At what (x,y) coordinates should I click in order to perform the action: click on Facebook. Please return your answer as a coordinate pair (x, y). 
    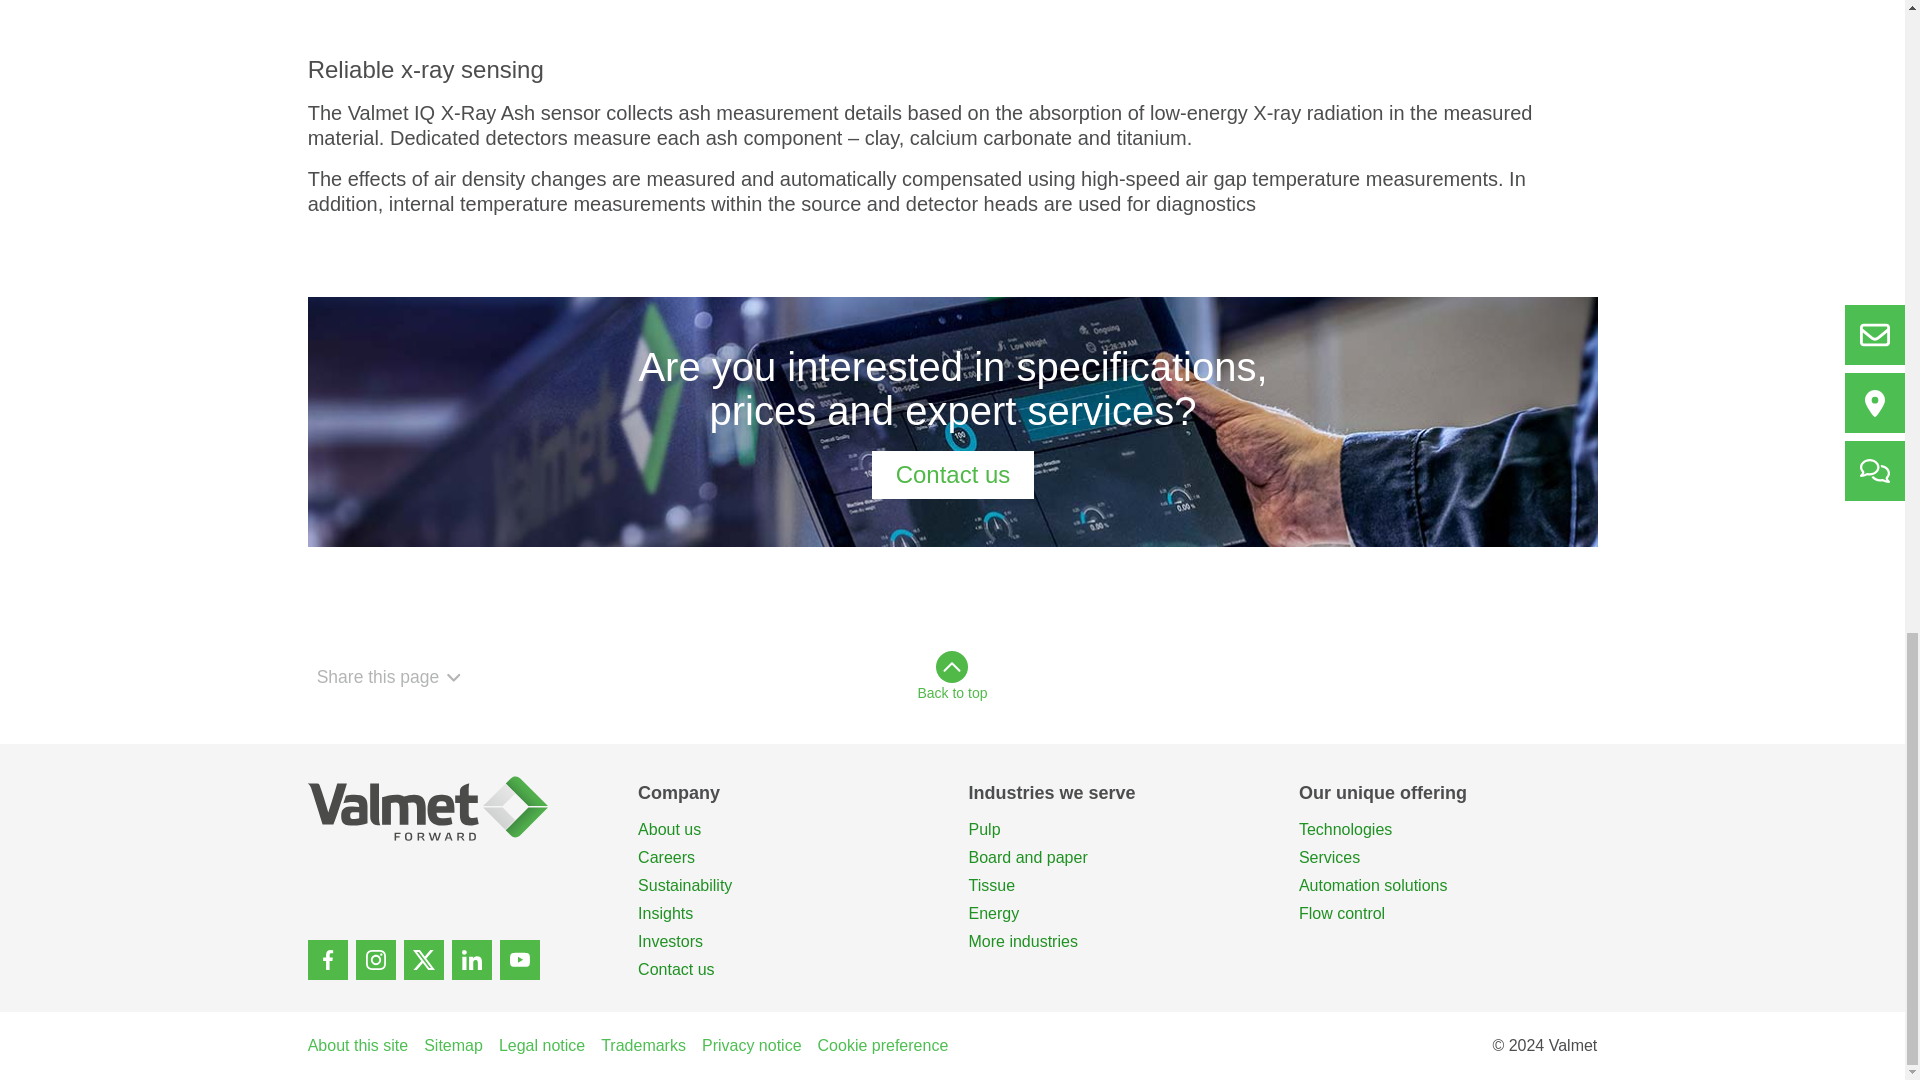
    Looking at the image, I should click on (327, 959).